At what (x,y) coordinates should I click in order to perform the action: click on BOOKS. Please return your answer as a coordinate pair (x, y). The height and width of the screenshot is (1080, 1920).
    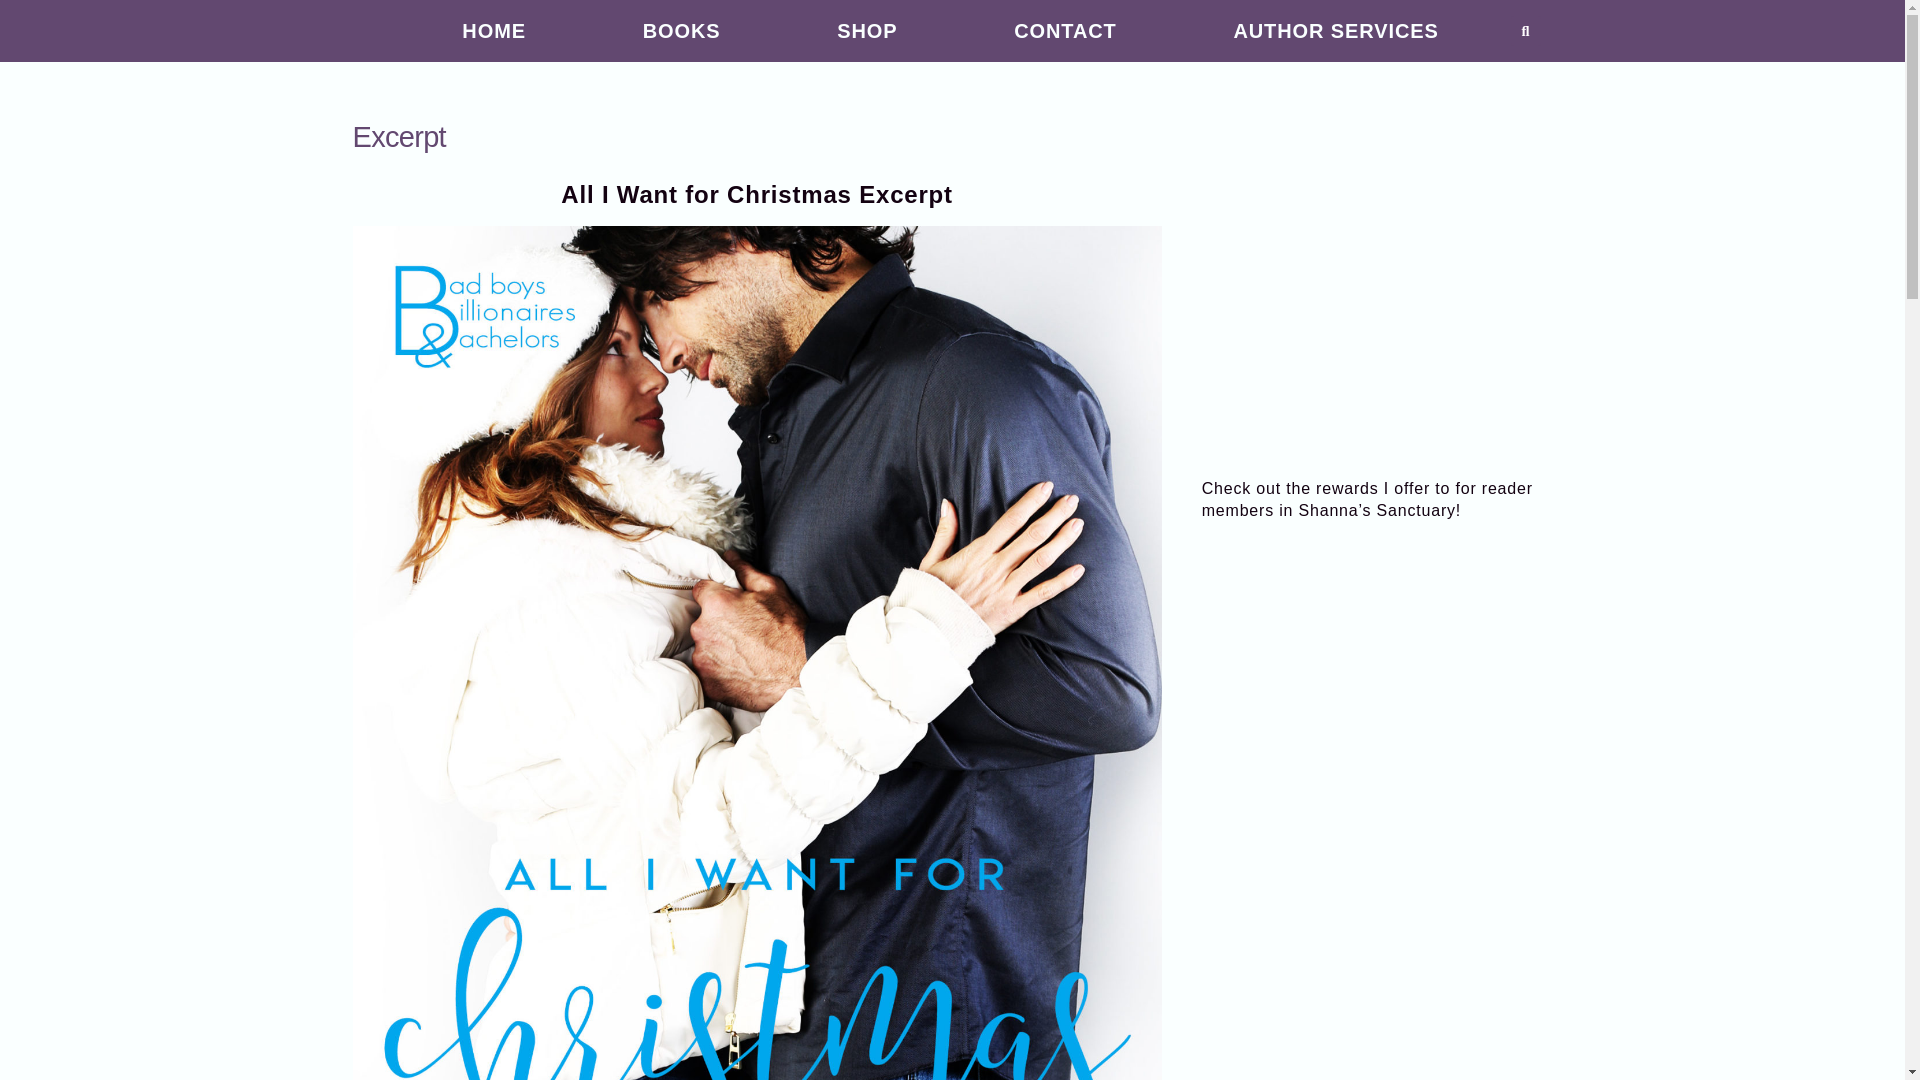
    Looking at the image, I should click on (681, 31).